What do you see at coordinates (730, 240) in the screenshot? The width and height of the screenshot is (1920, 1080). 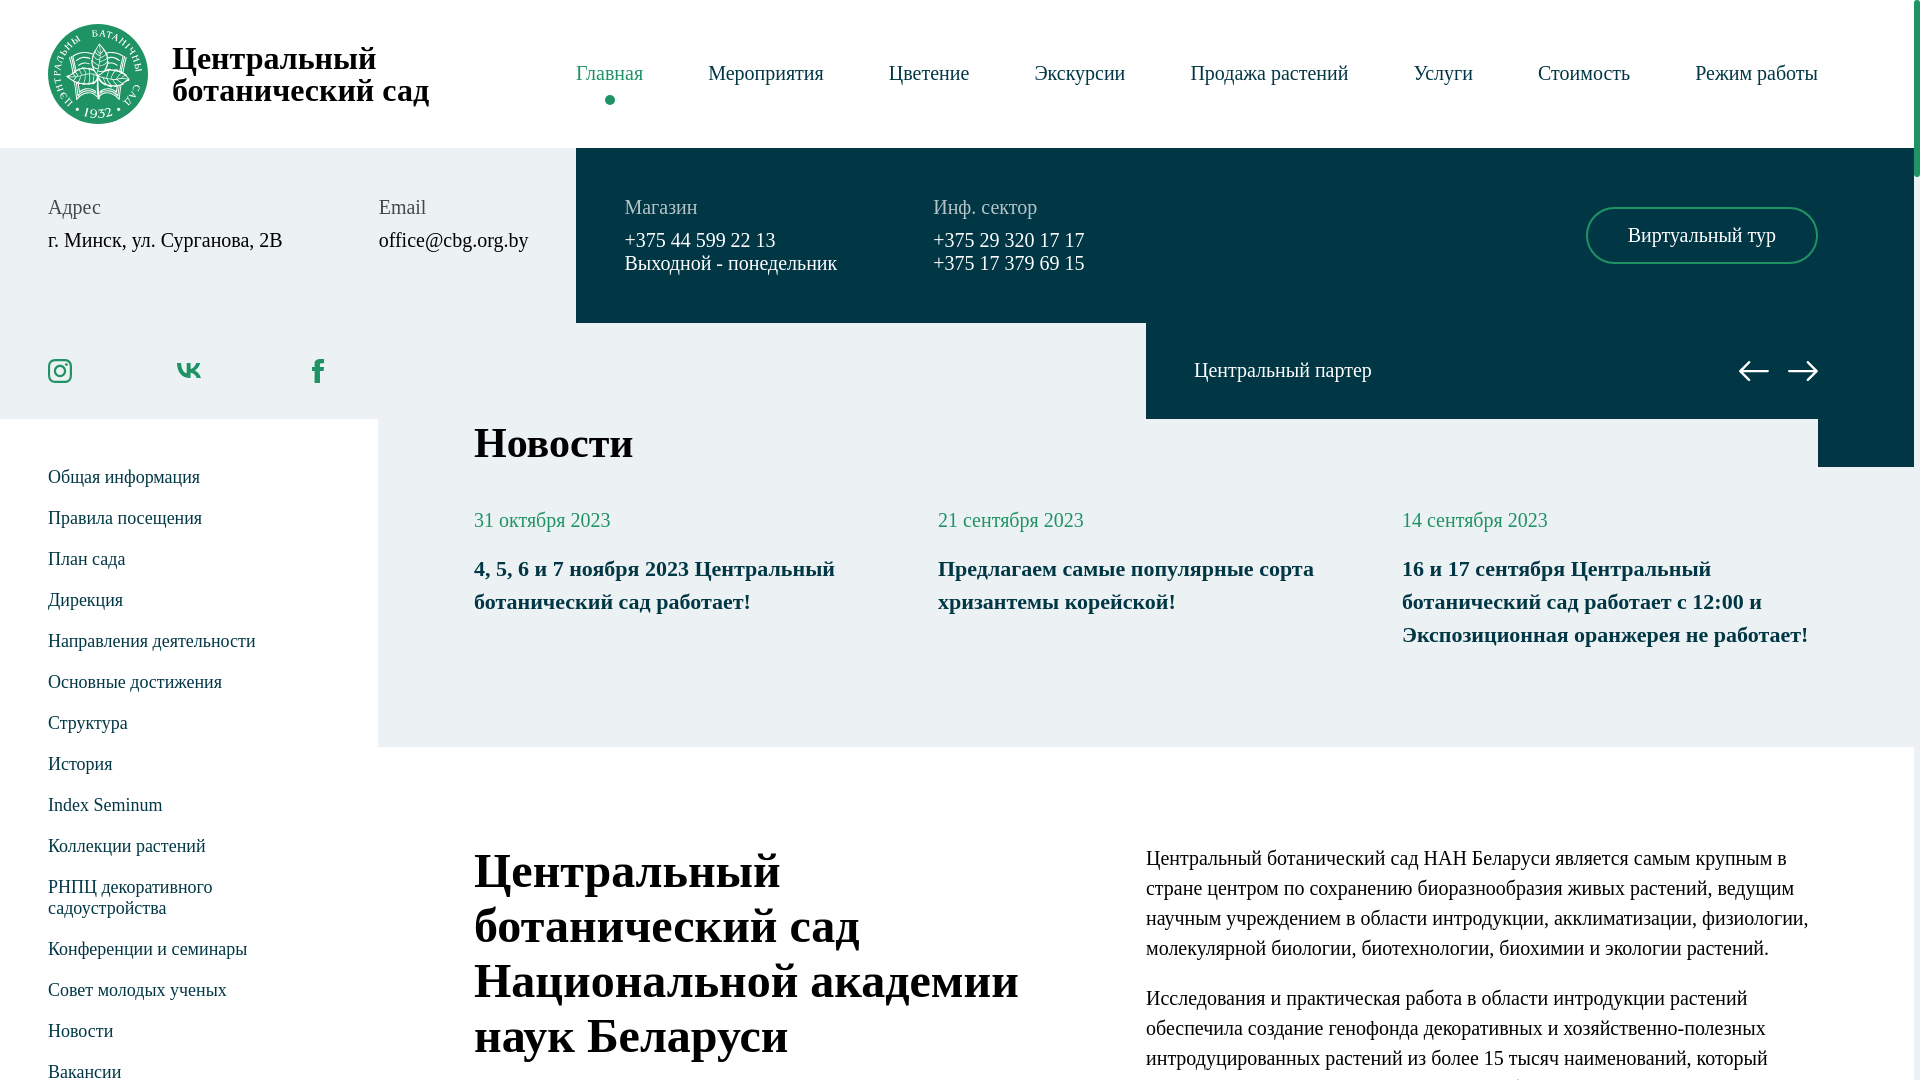 I see `+375 44 599 22 13` at bounding box center [730, 240].